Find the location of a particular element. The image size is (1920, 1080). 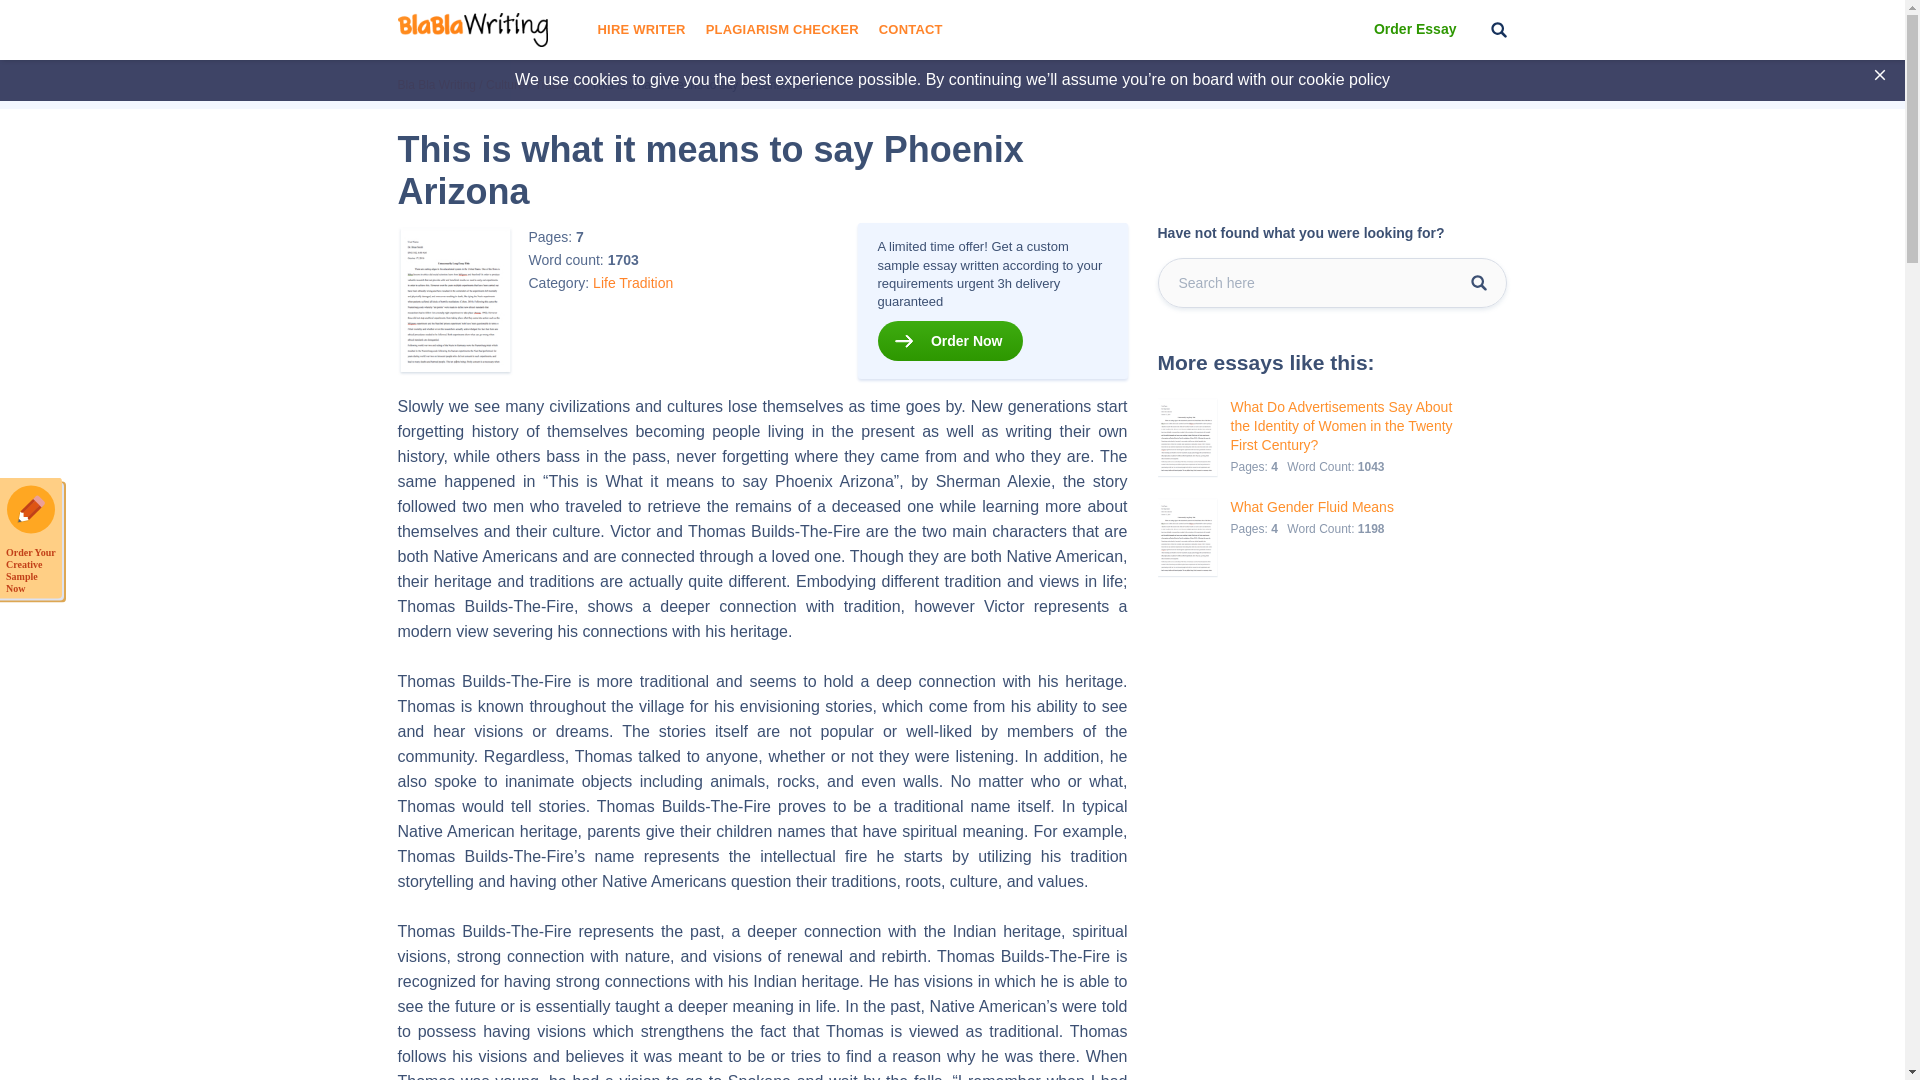

HIRE WRITER is located at coordinates (641, 30).